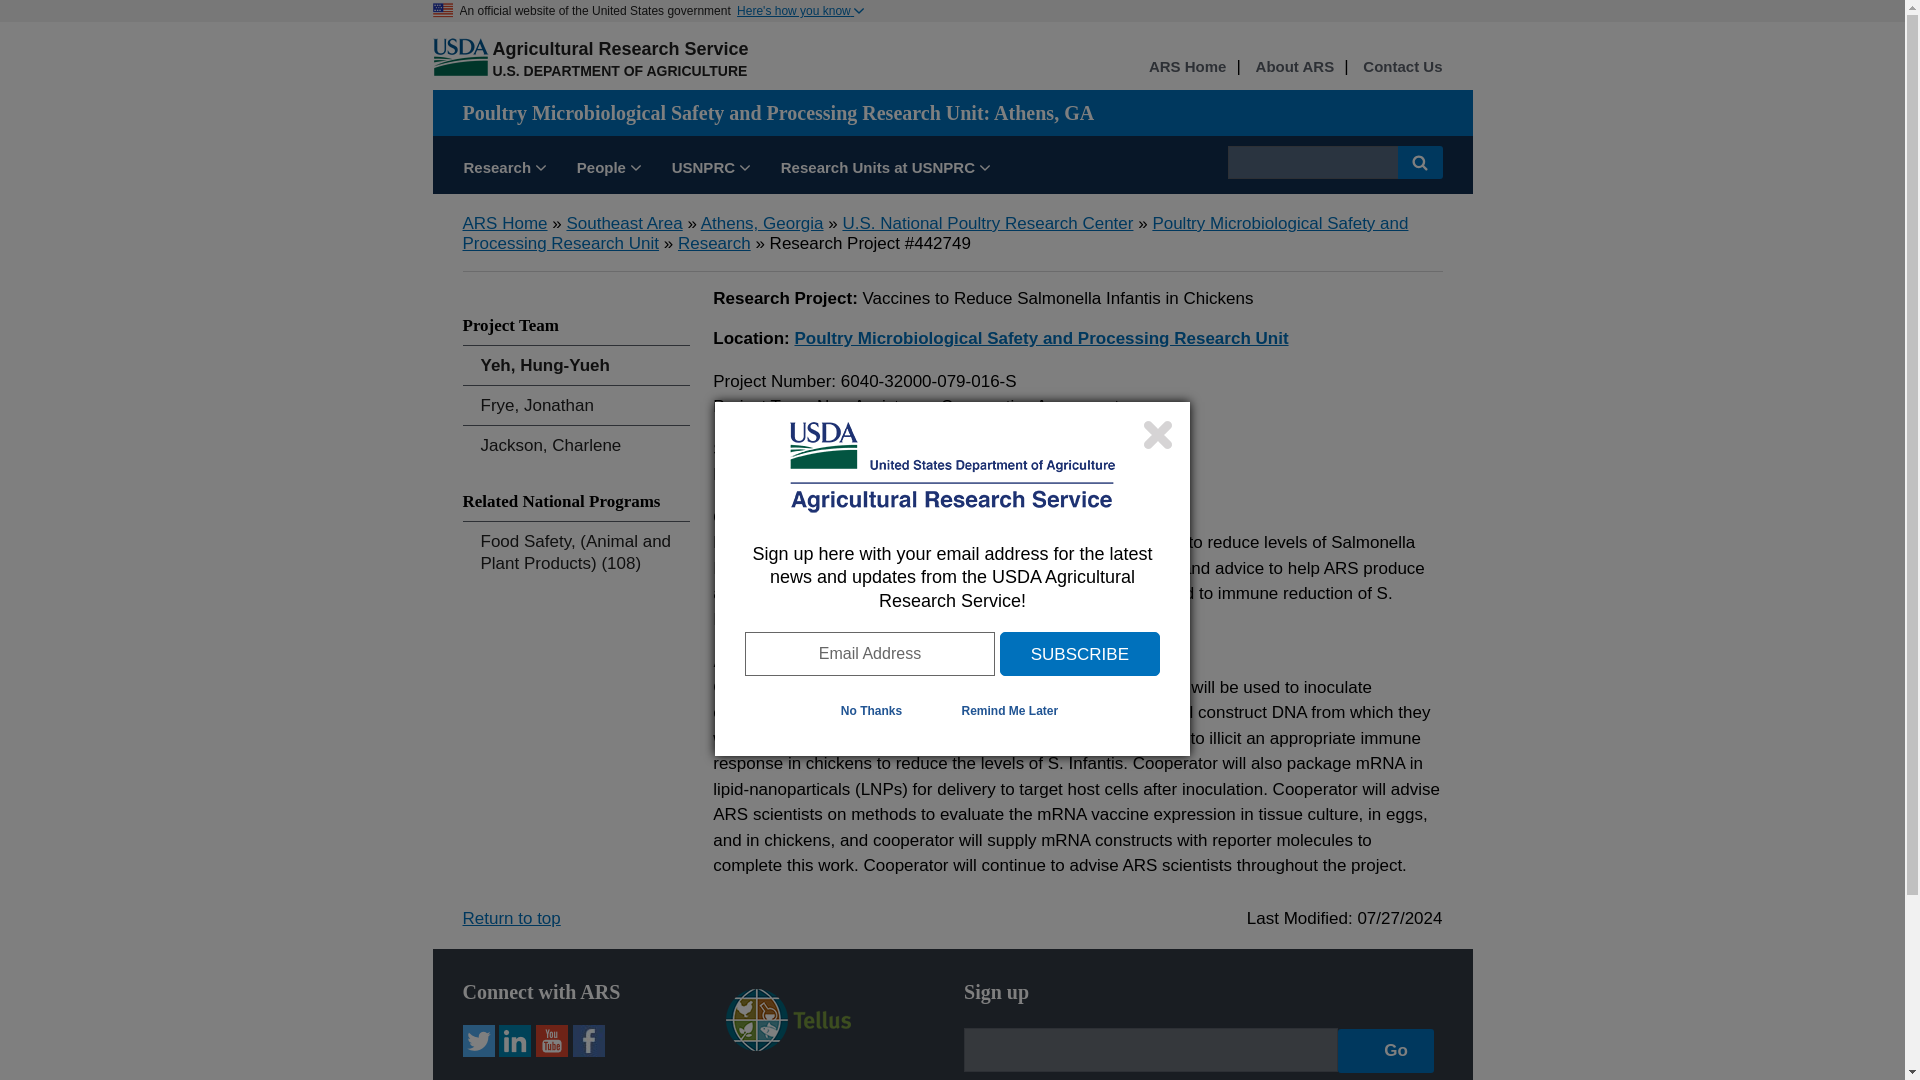 This screenshot has height=1080, width=1920. Describe the element at coordinates (504, 223) in the screenshot. I see `ARS Home` at that location.